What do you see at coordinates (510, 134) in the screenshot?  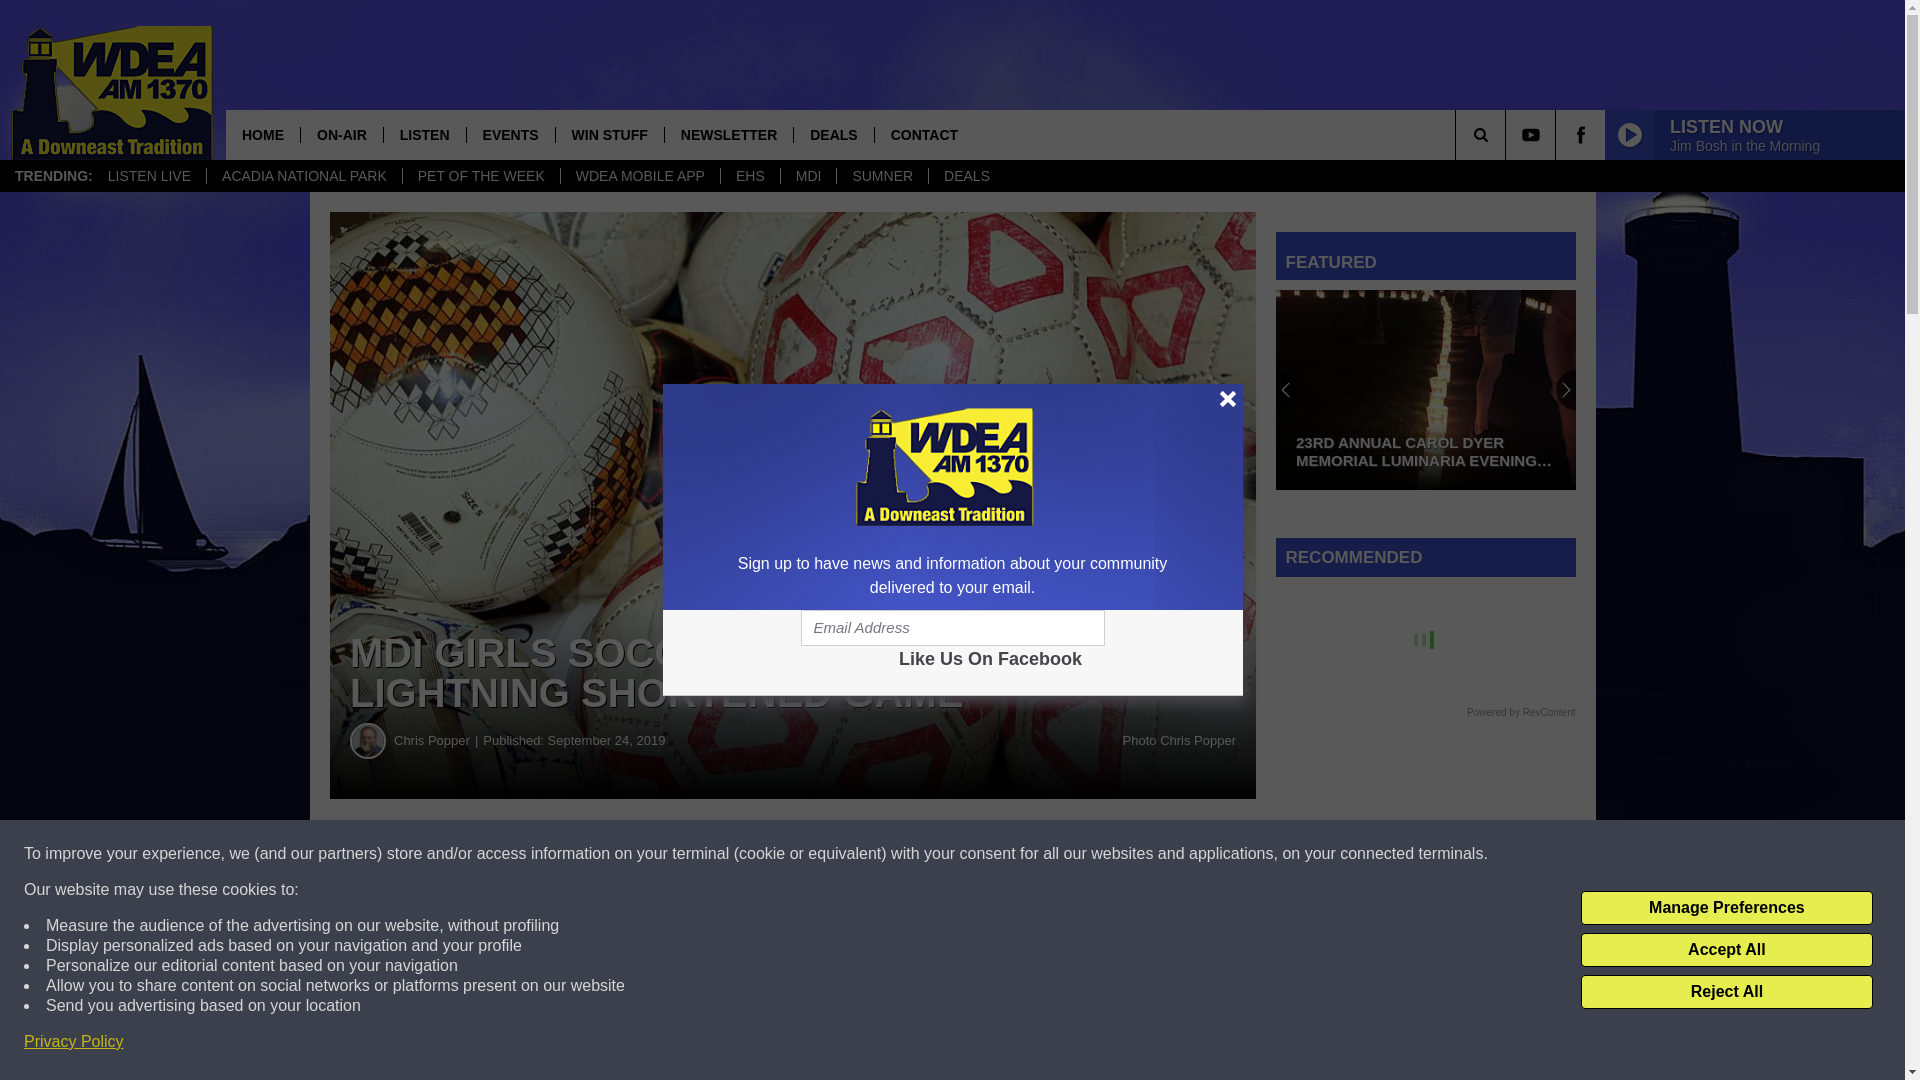 I see `EVENTS` at bounding box center [510, 134].